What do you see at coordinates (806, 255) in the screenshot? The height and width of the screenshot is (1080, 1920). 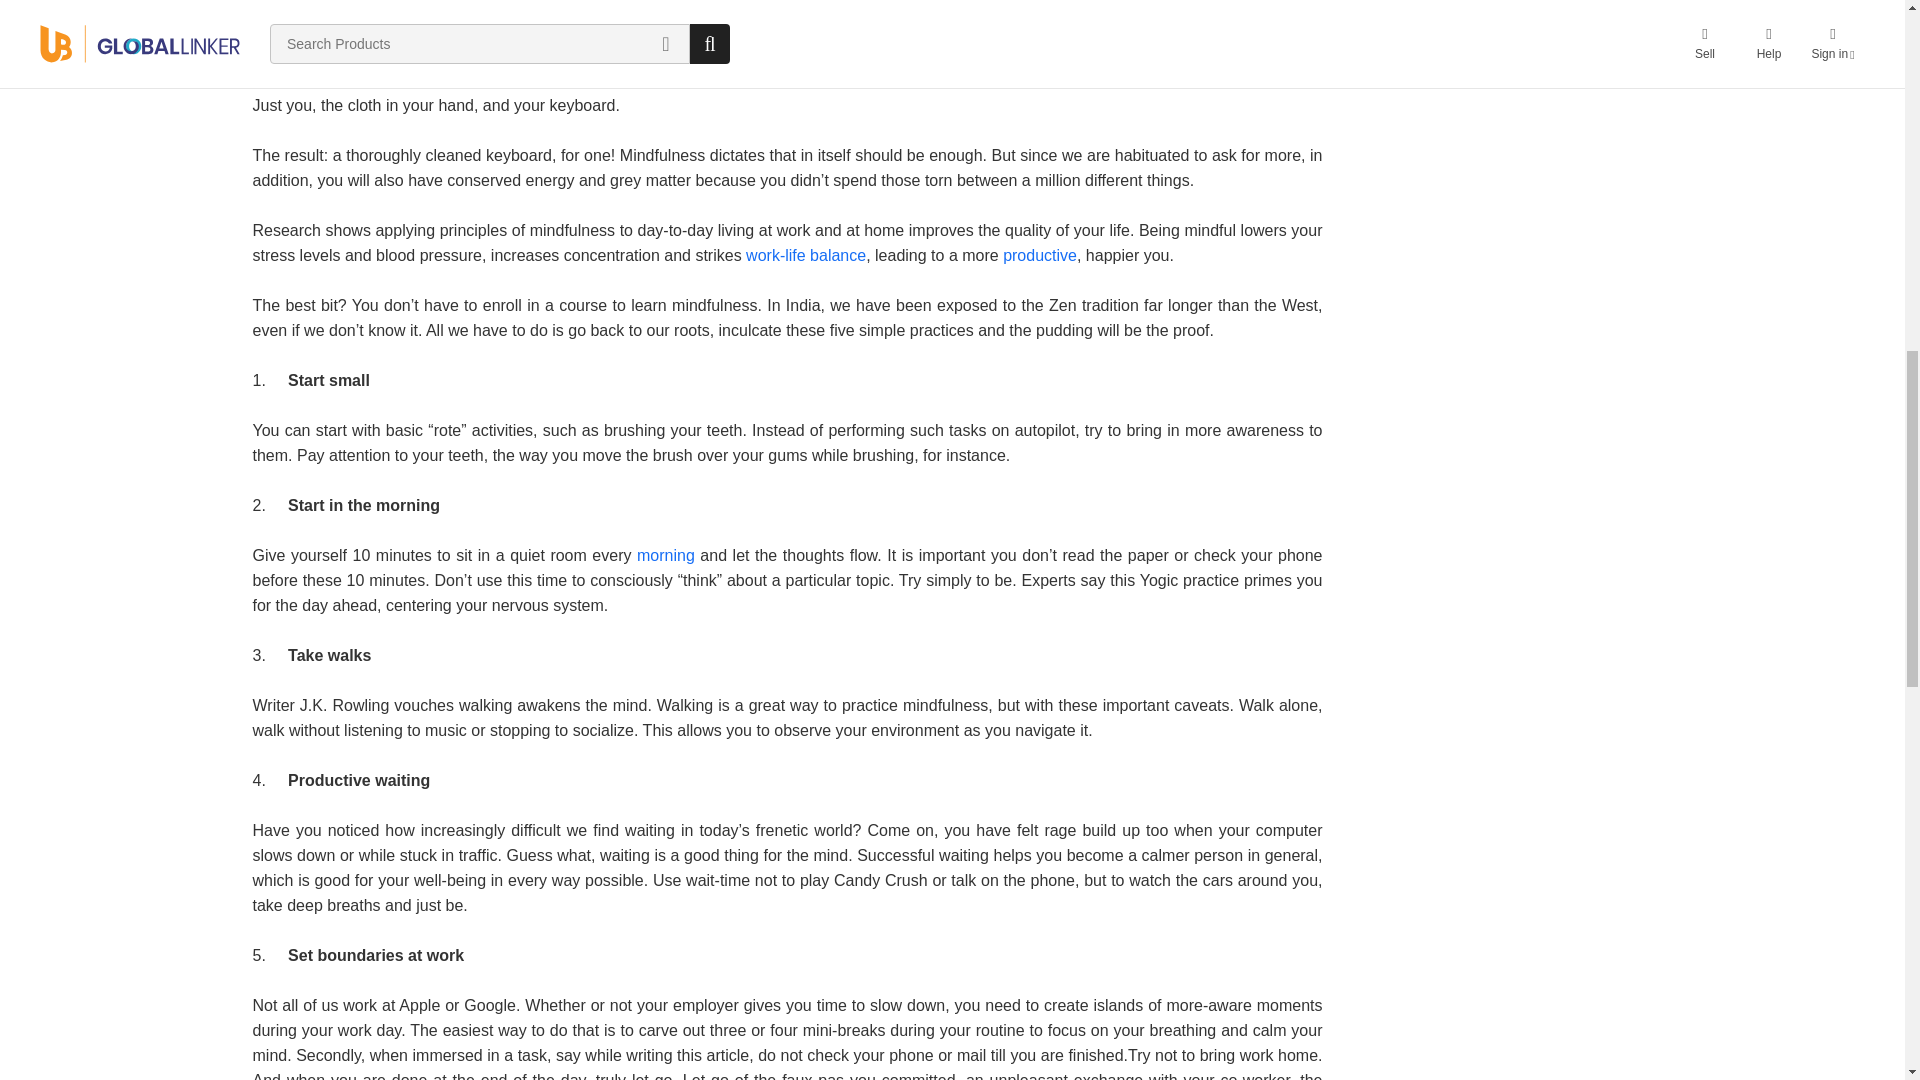 I see `work-life balance` at bounding box center [806, 255].